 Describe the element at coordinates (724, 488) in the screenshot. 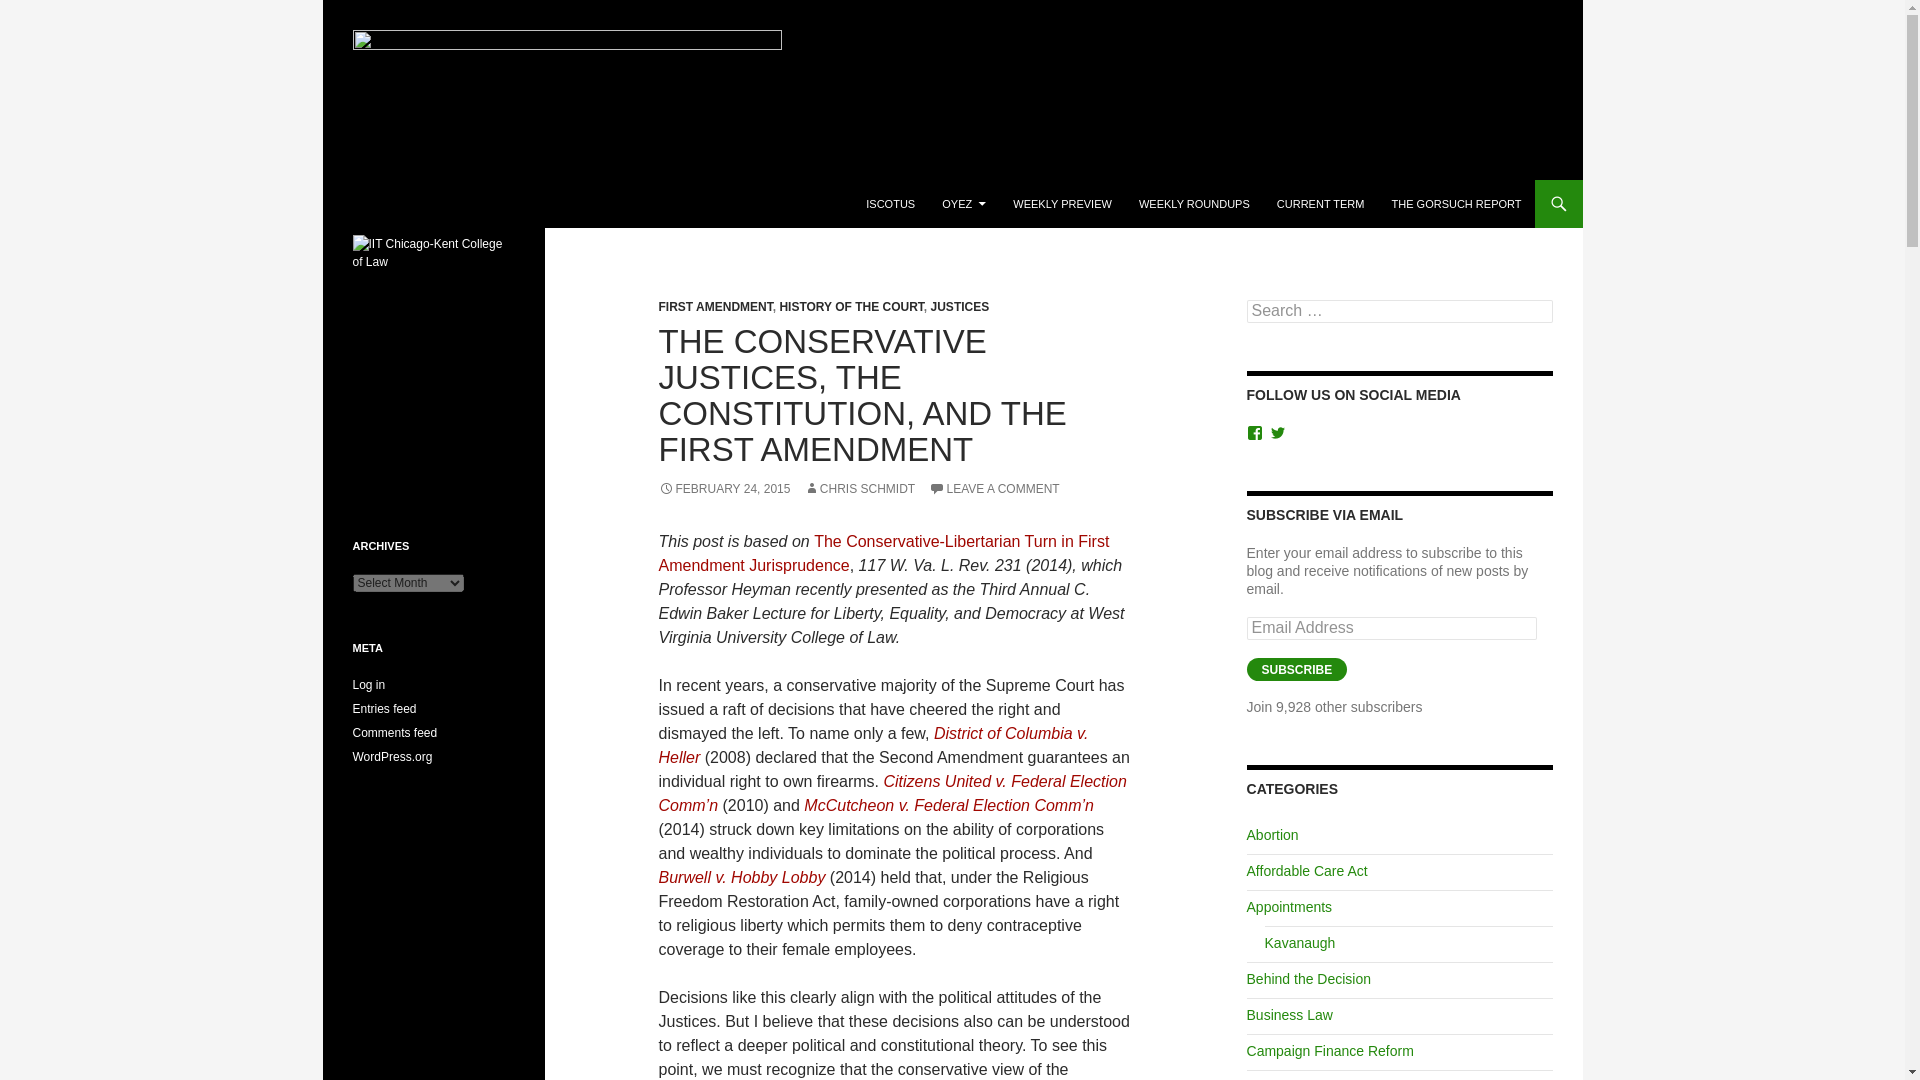

I see `FEBRUARY 24, 2015` at that location.